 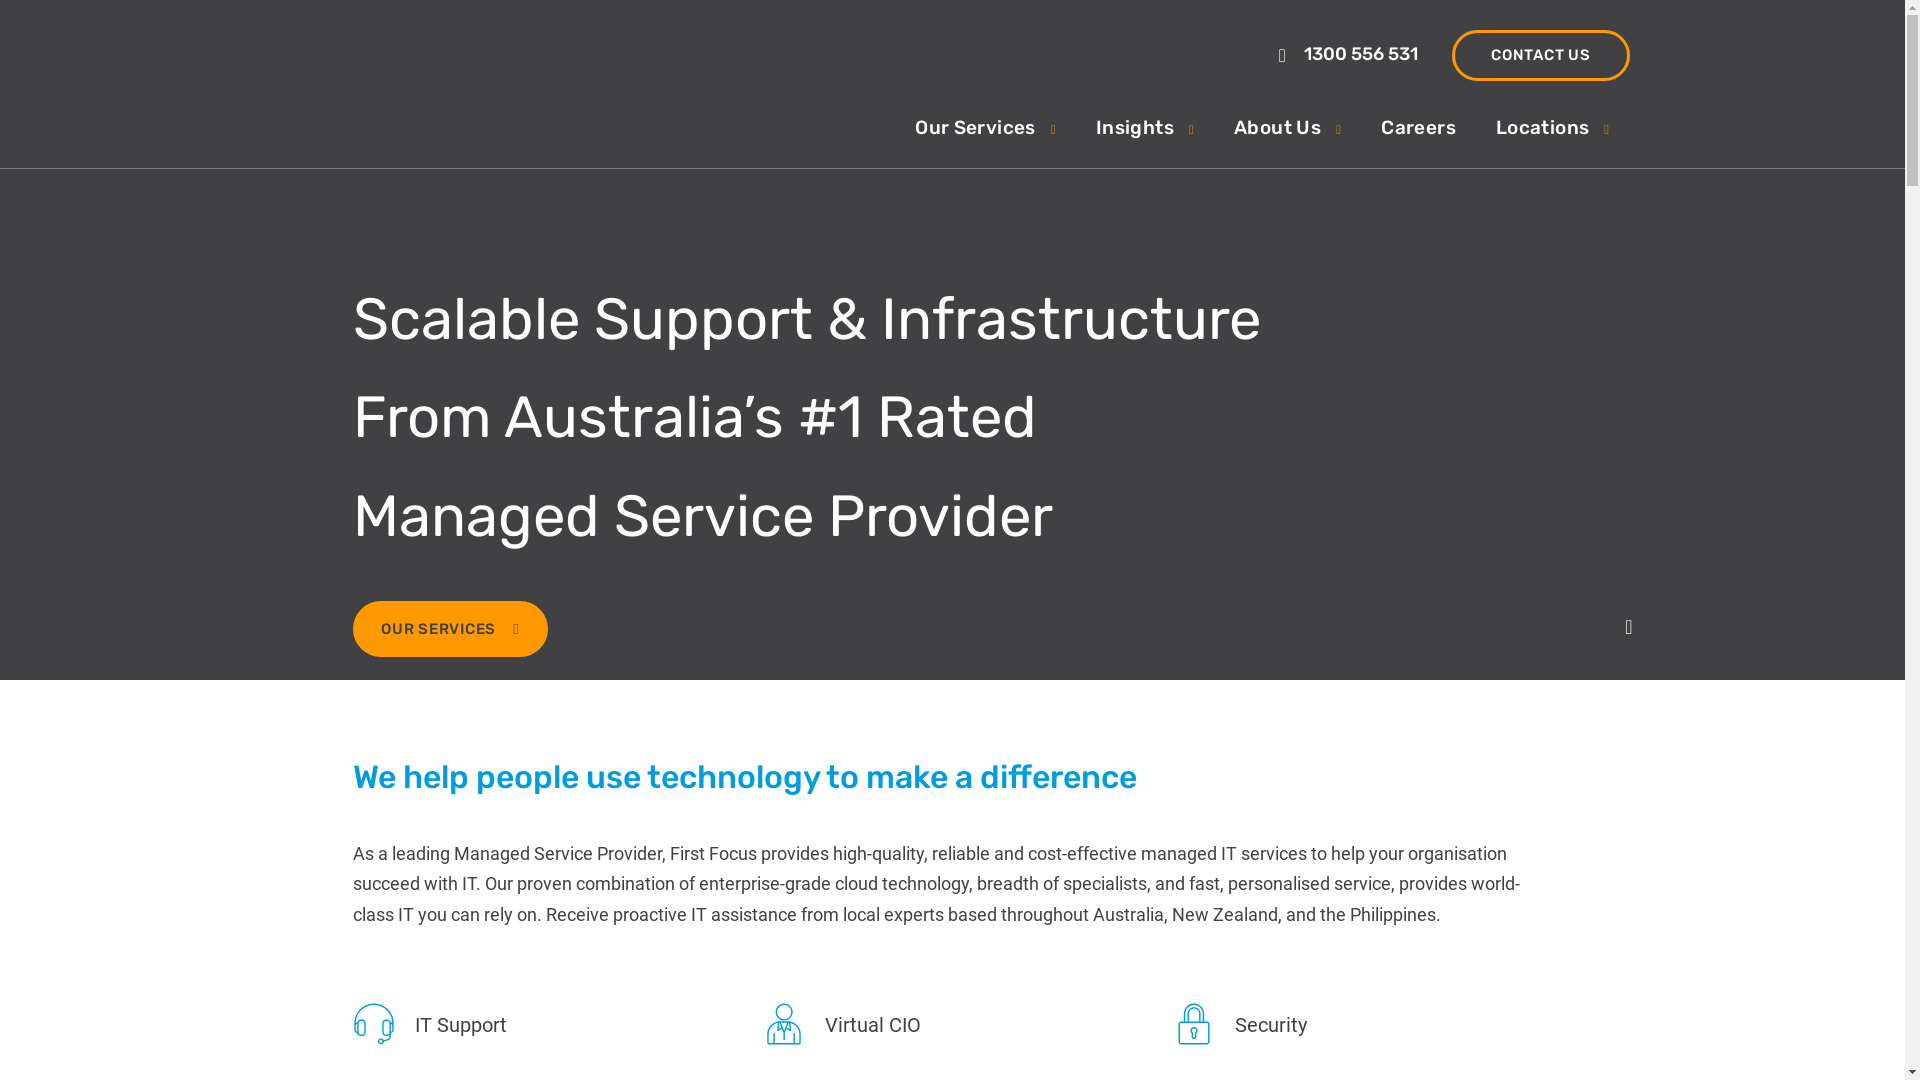 I want to click on About Us, so click(x=1288, y=140).